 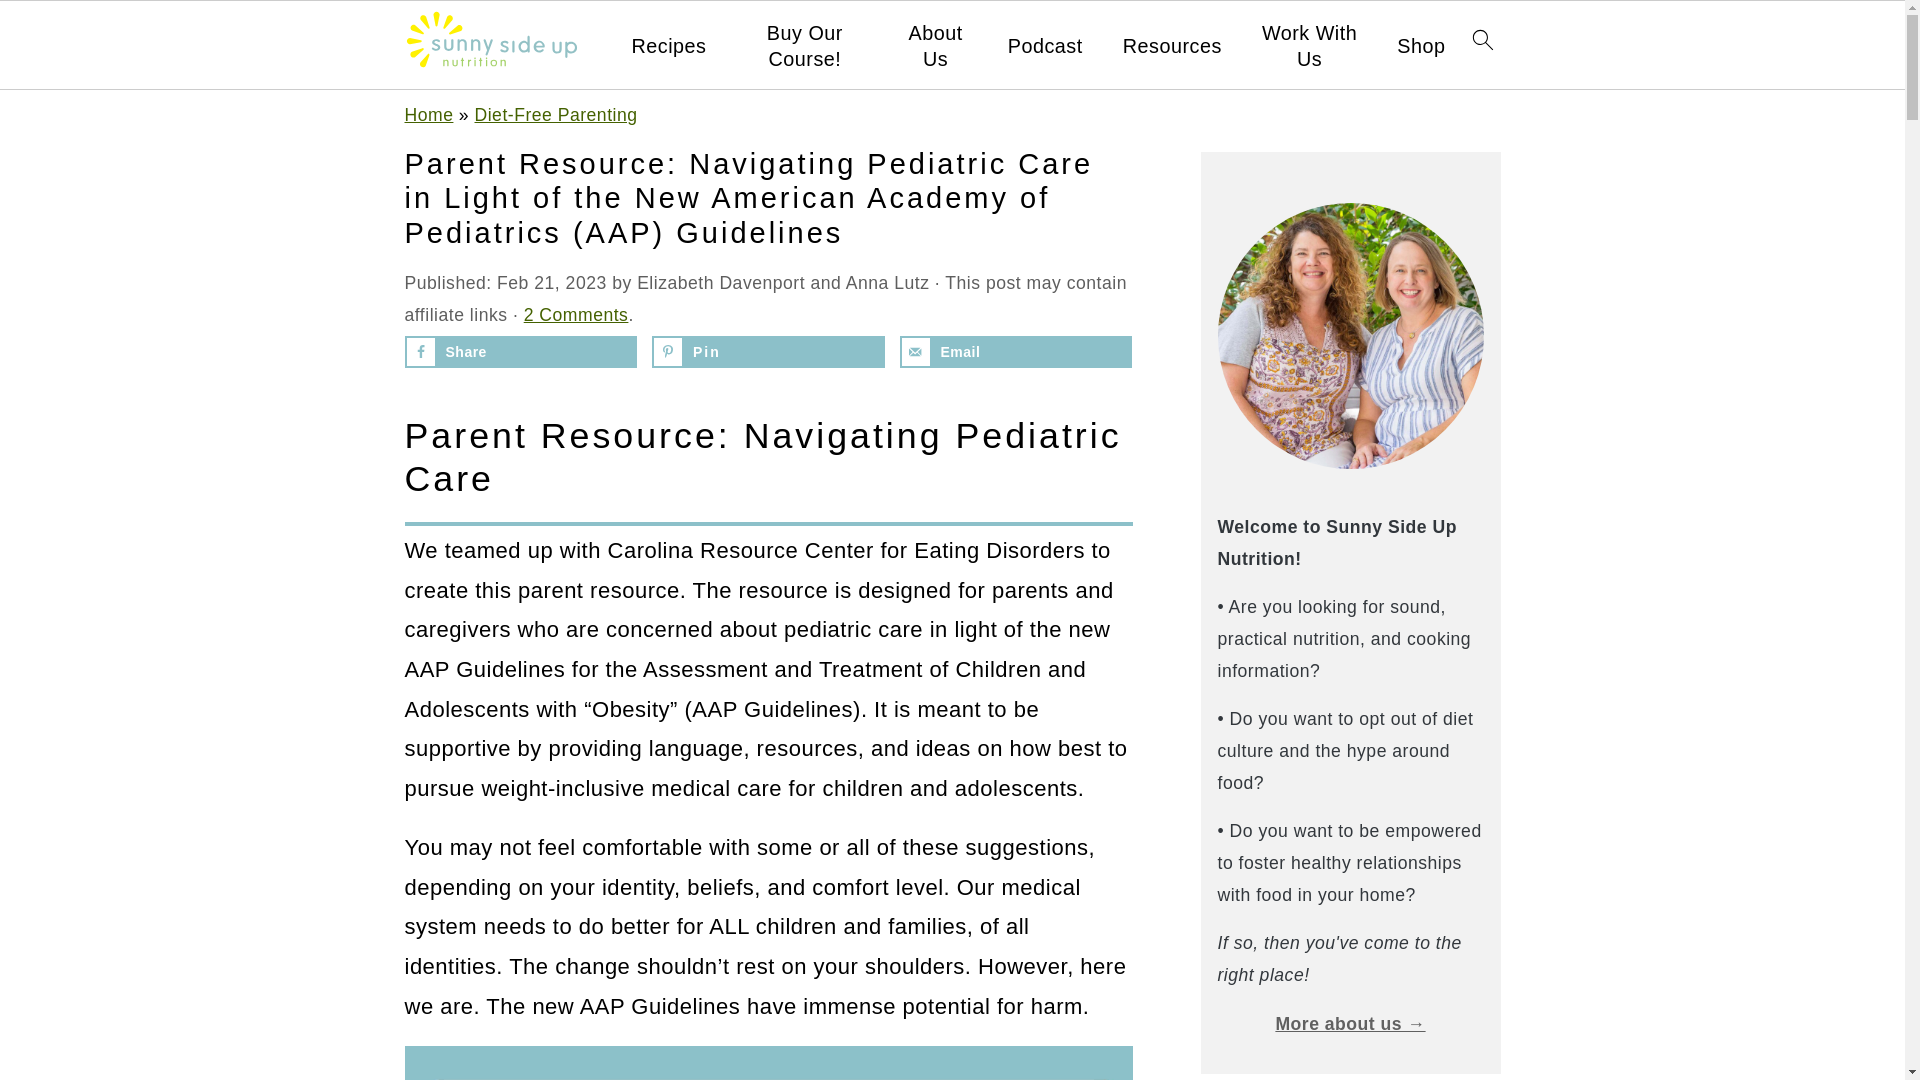 I want to click on Podcast, so click(x=1045, y=46).